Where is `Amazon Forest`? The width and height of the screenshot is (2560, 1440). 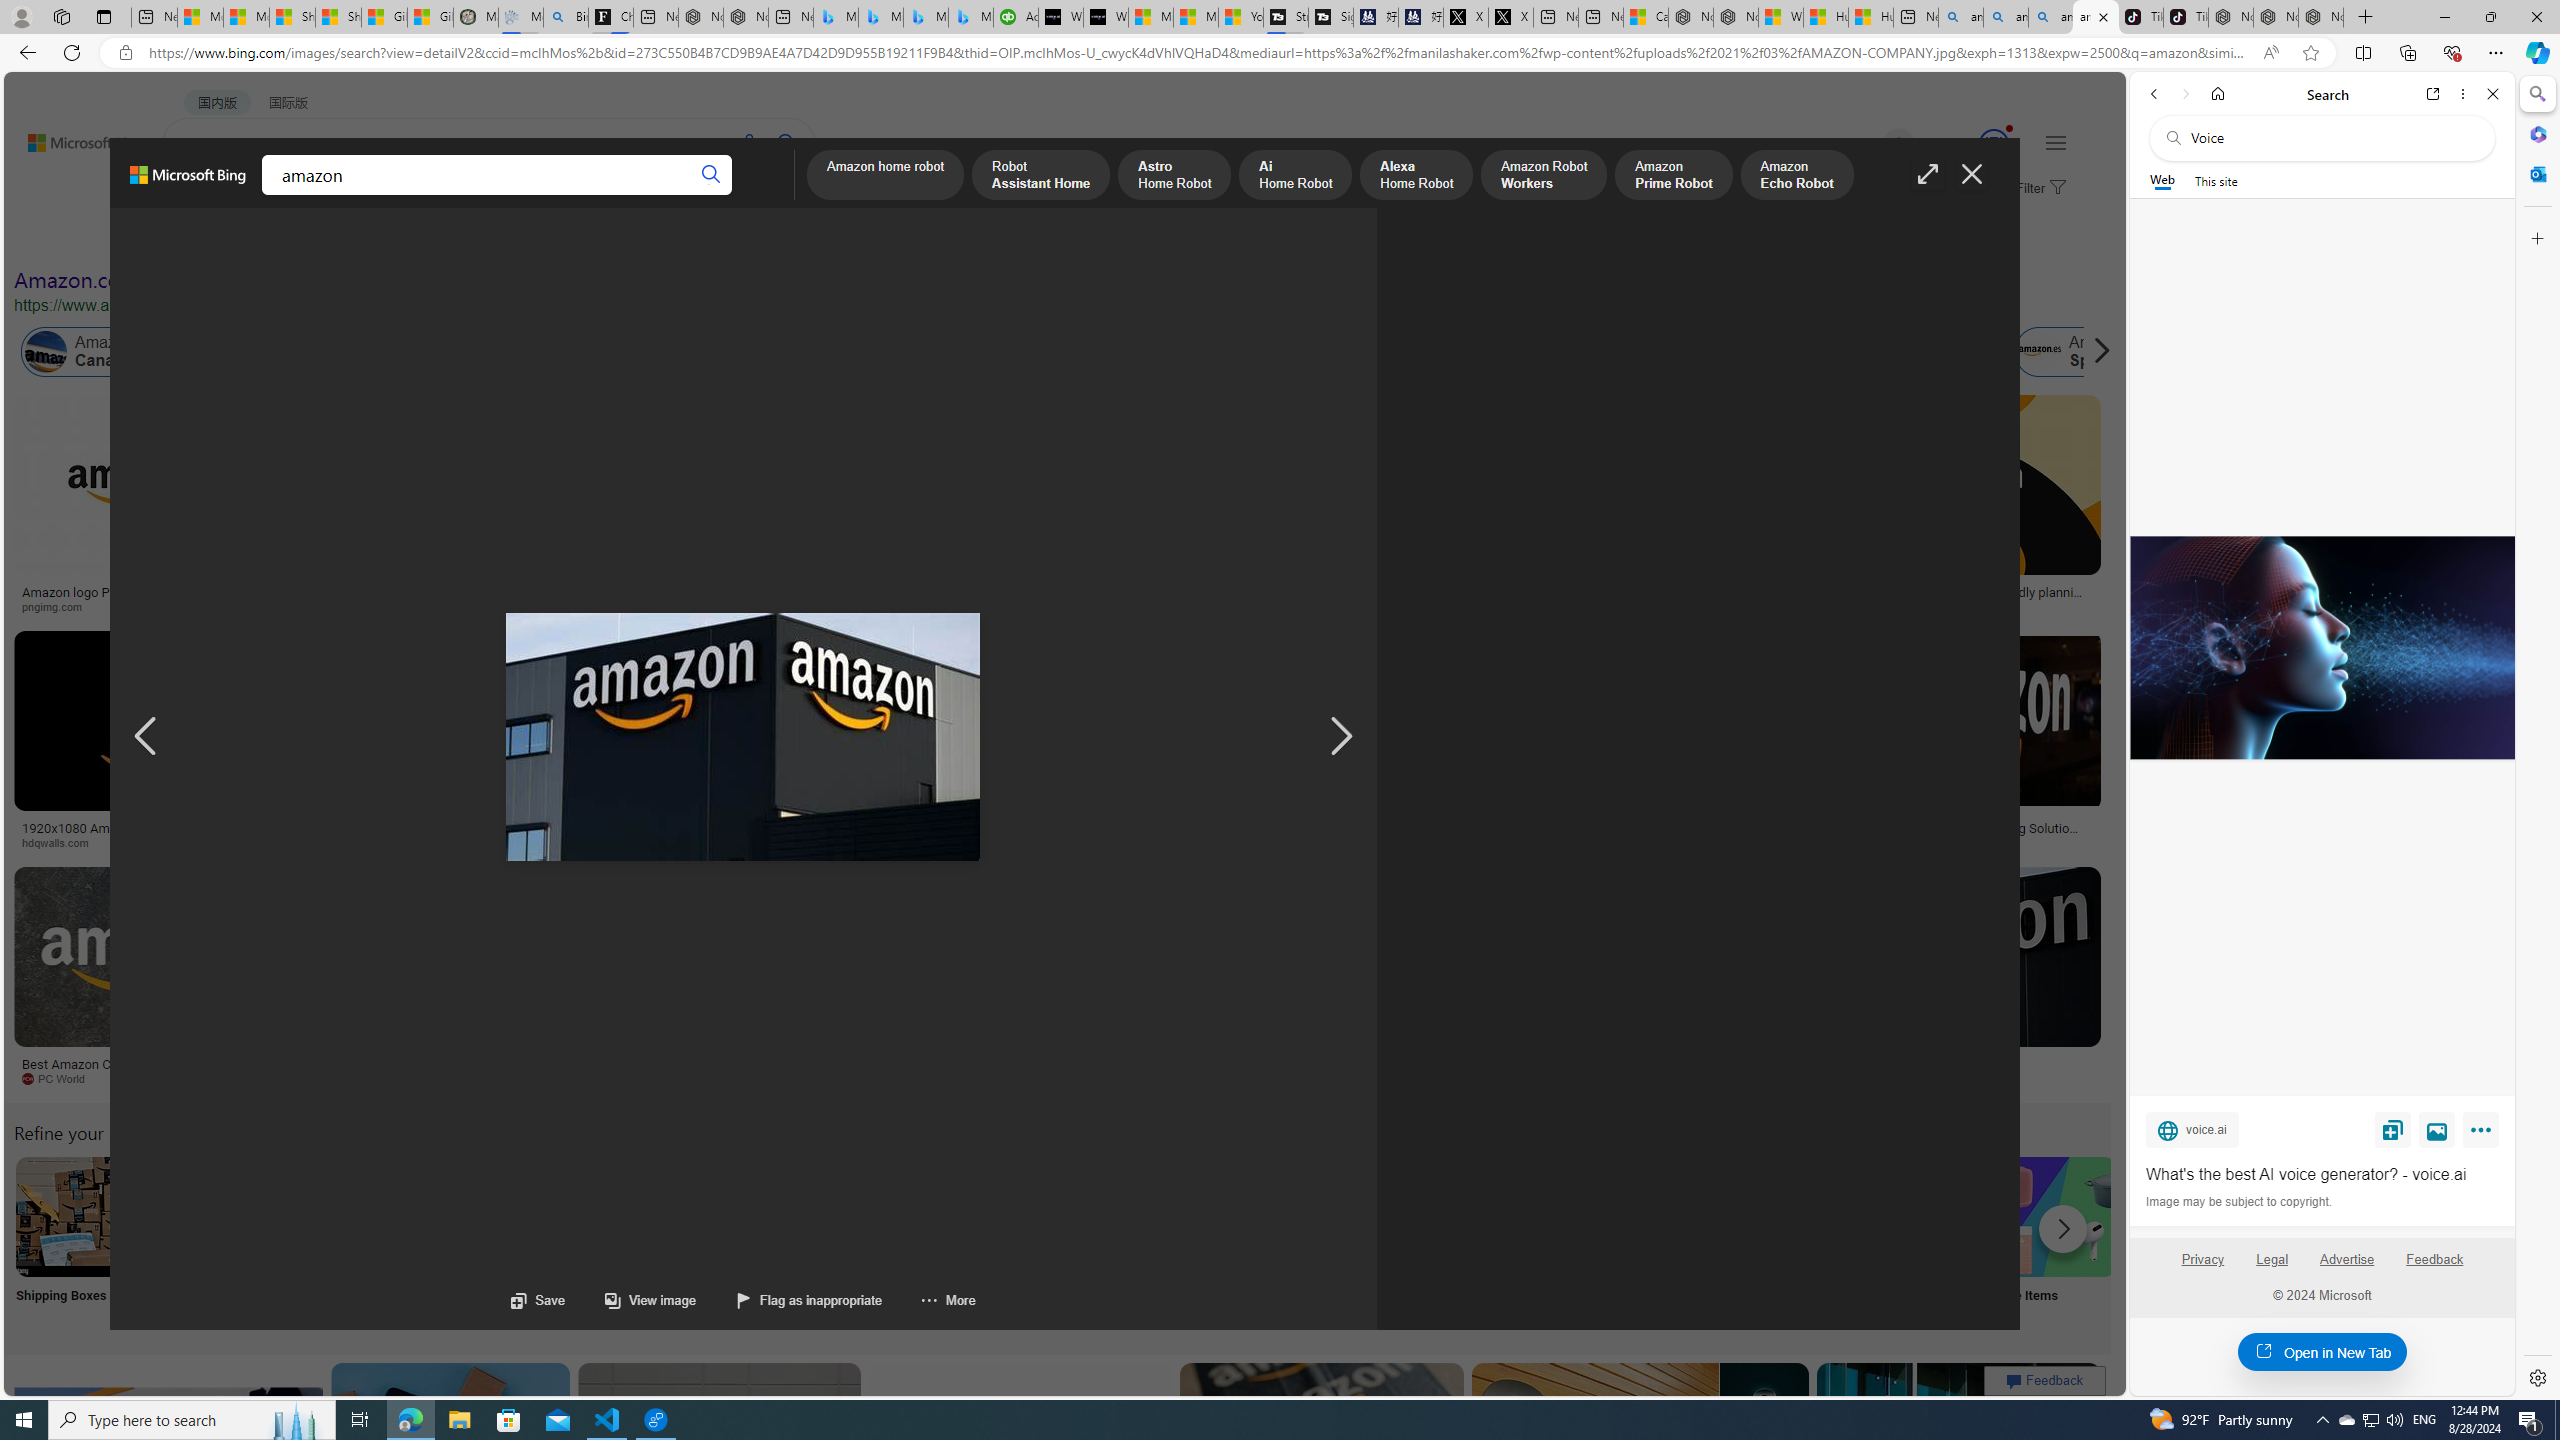 Amazon Forest is located at coordinates (1757, 352).